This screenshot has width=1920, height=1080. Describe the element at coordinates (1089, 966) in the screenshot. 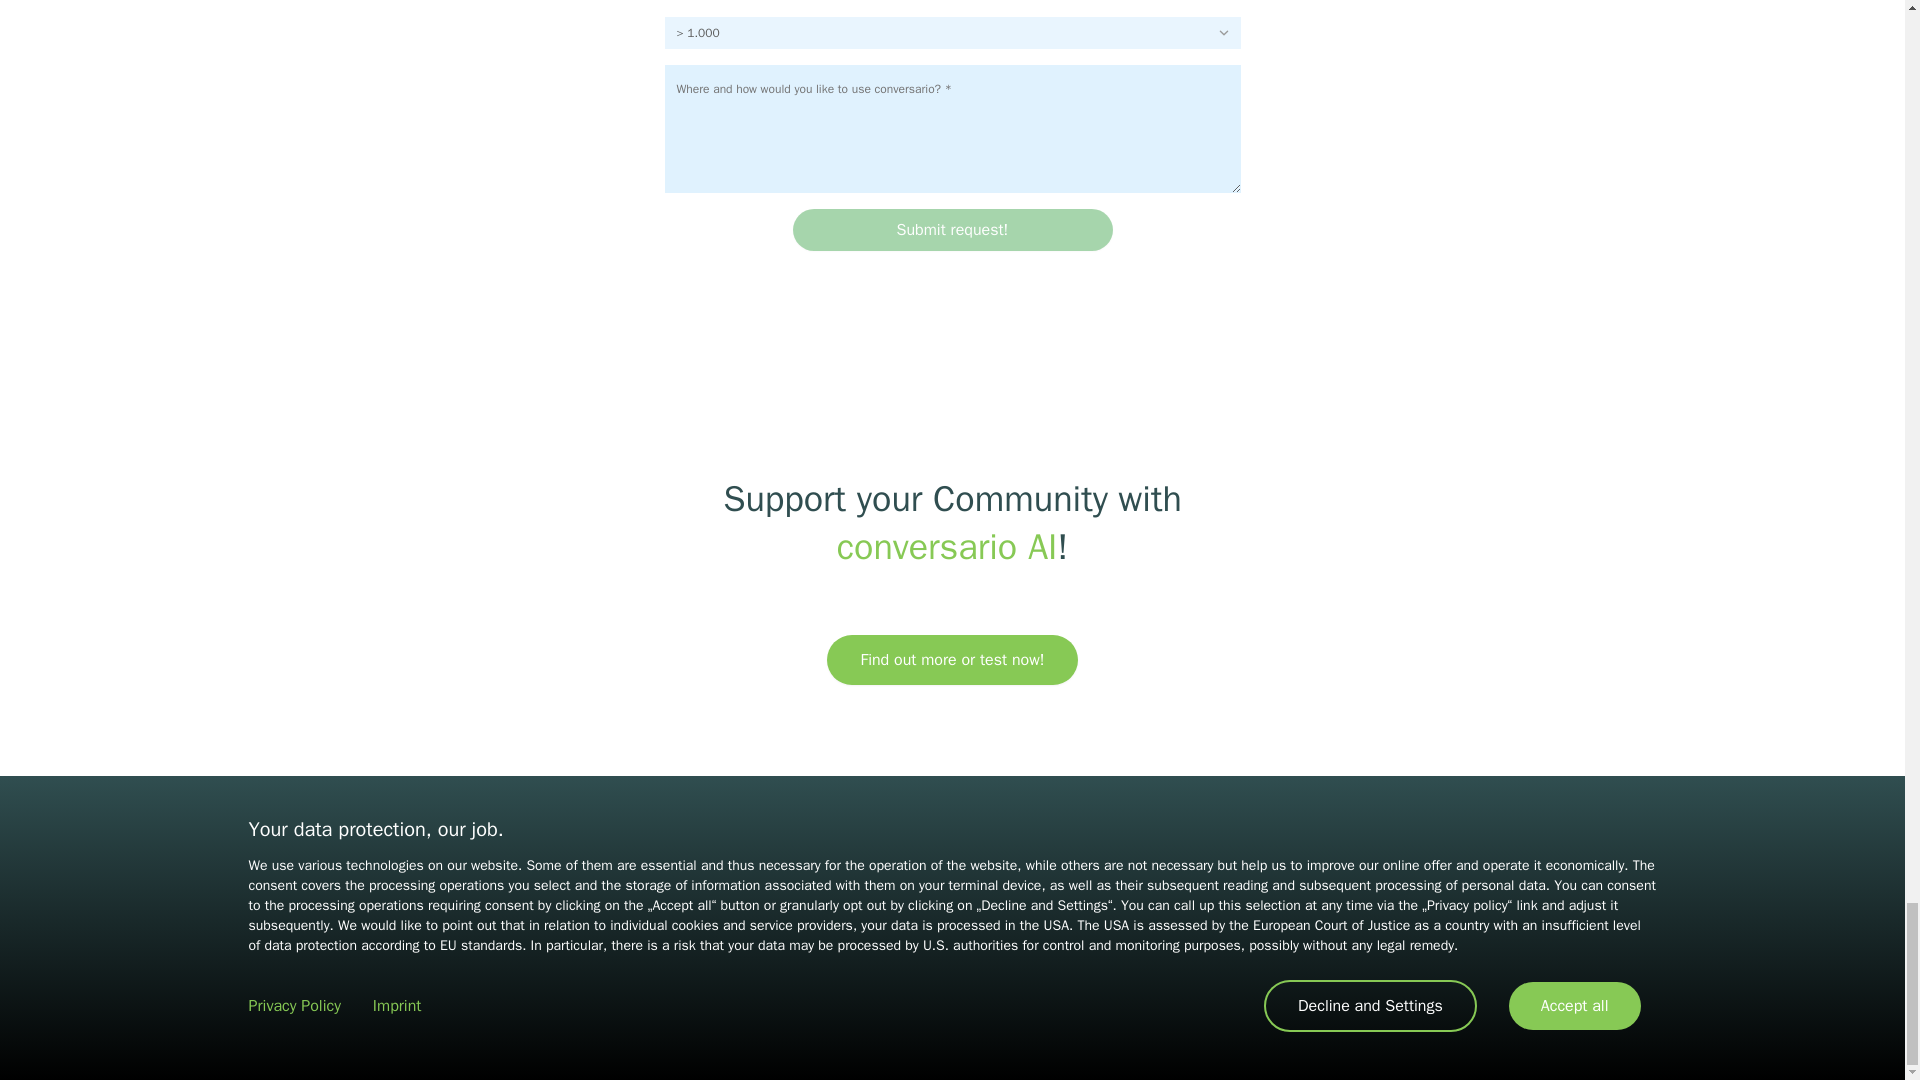

I see `Cookie Settings` at that location.